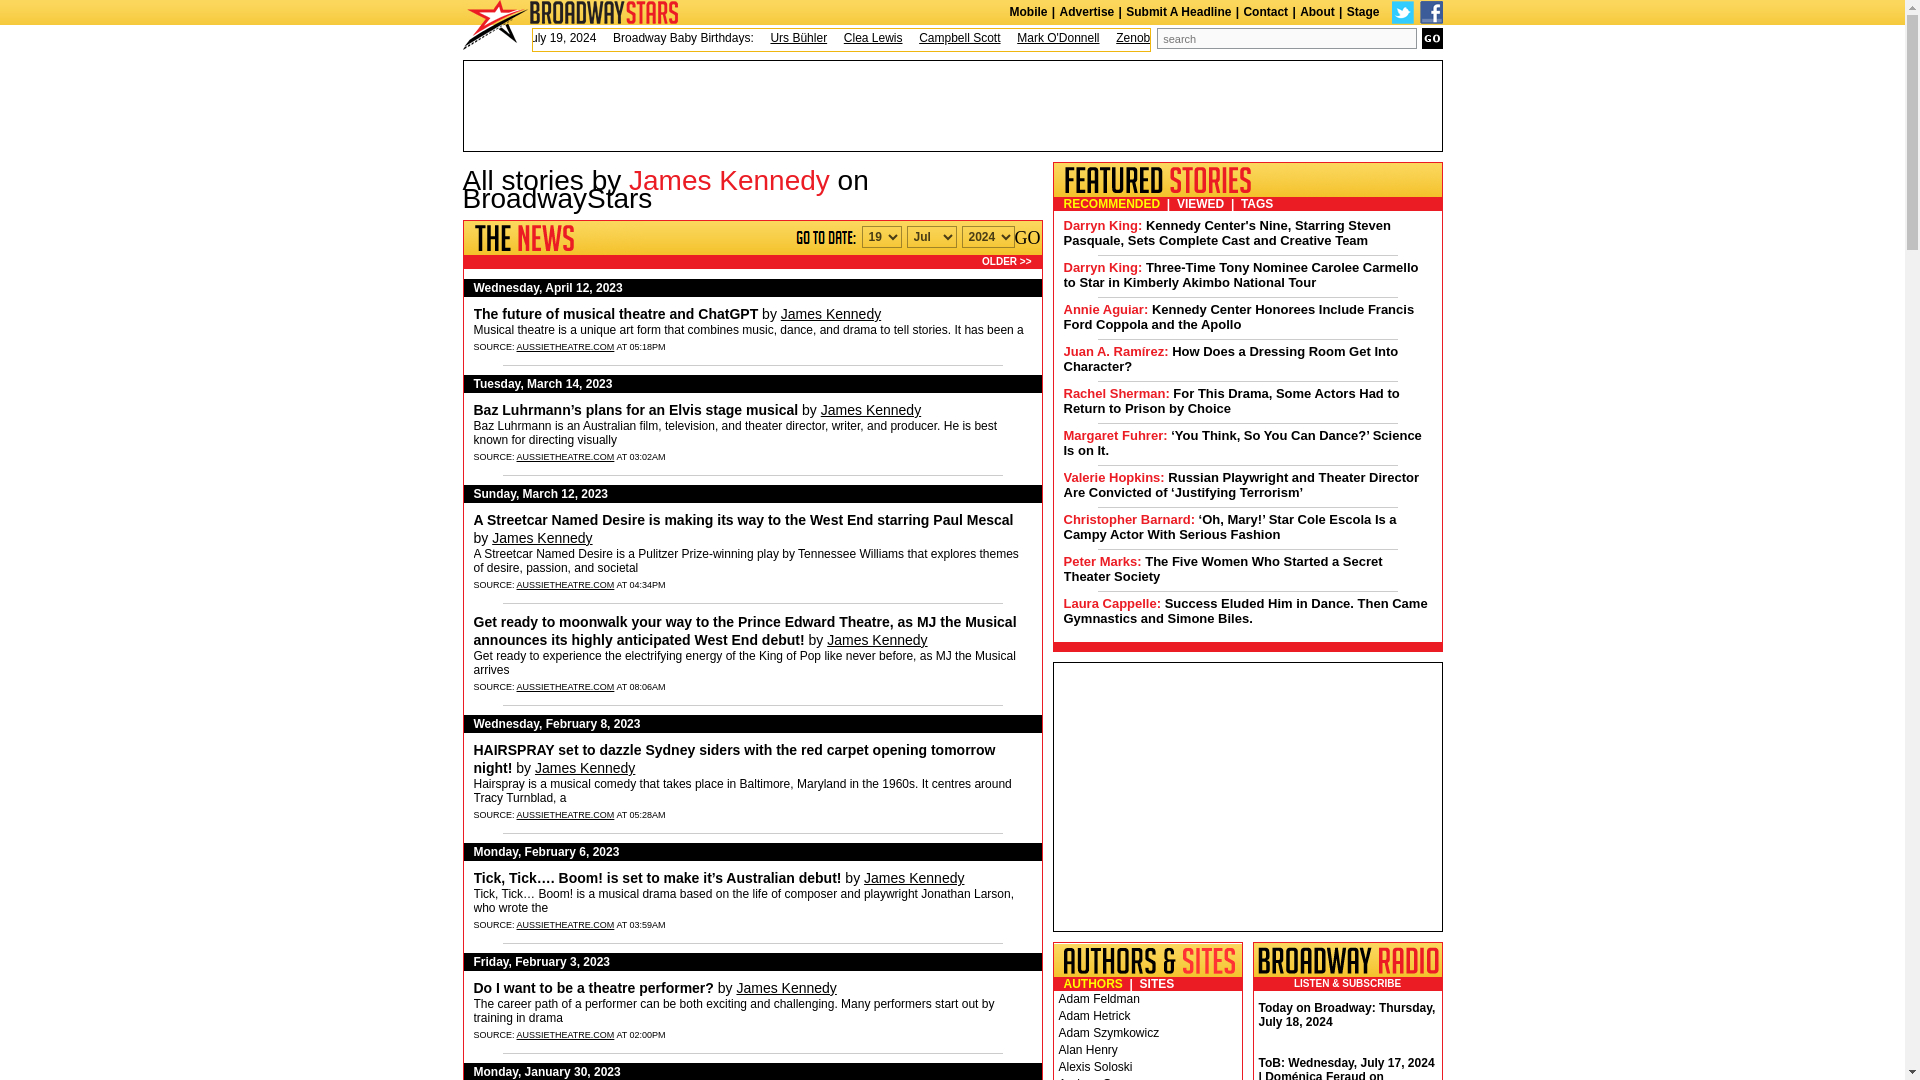  I want to click on AussieTheatre.com, so click(744, 520).